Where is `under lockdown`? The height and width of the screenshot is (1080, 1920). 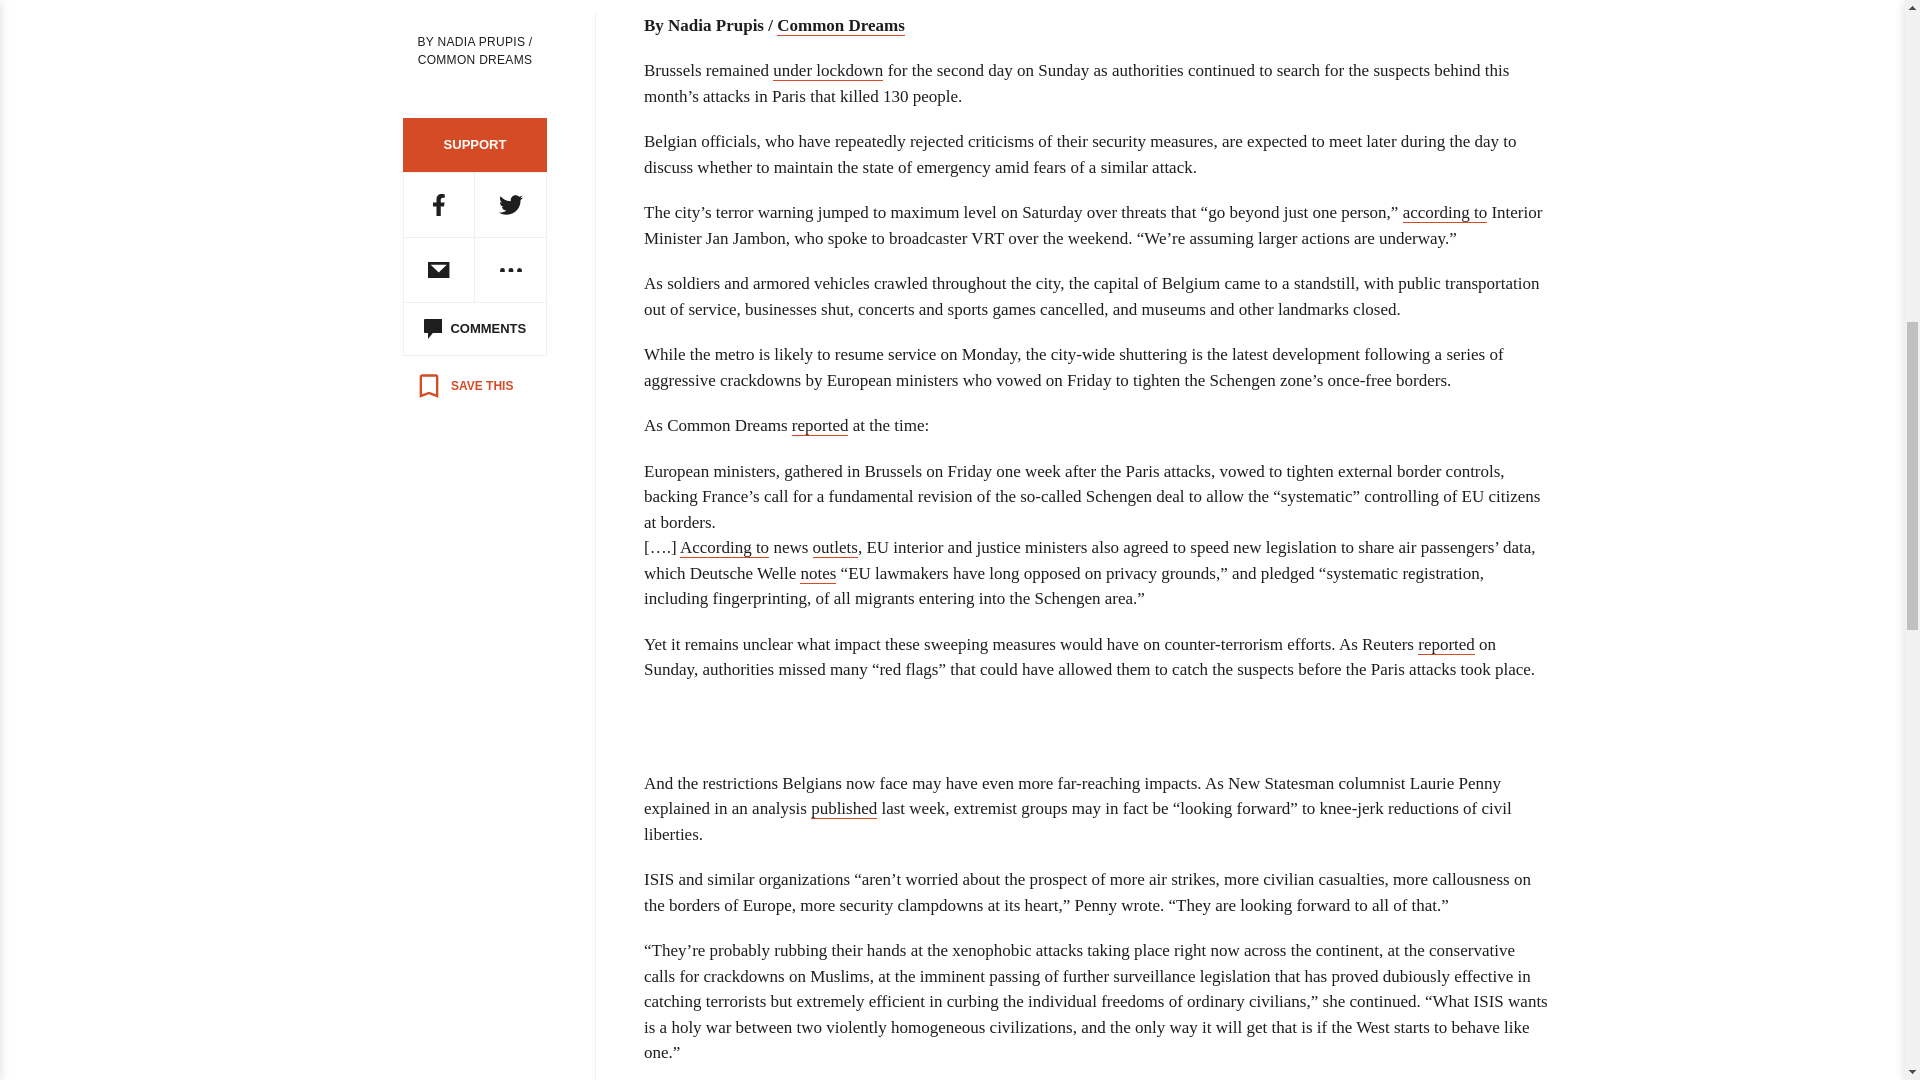 under lockdown is located at coordinates (828, 70).